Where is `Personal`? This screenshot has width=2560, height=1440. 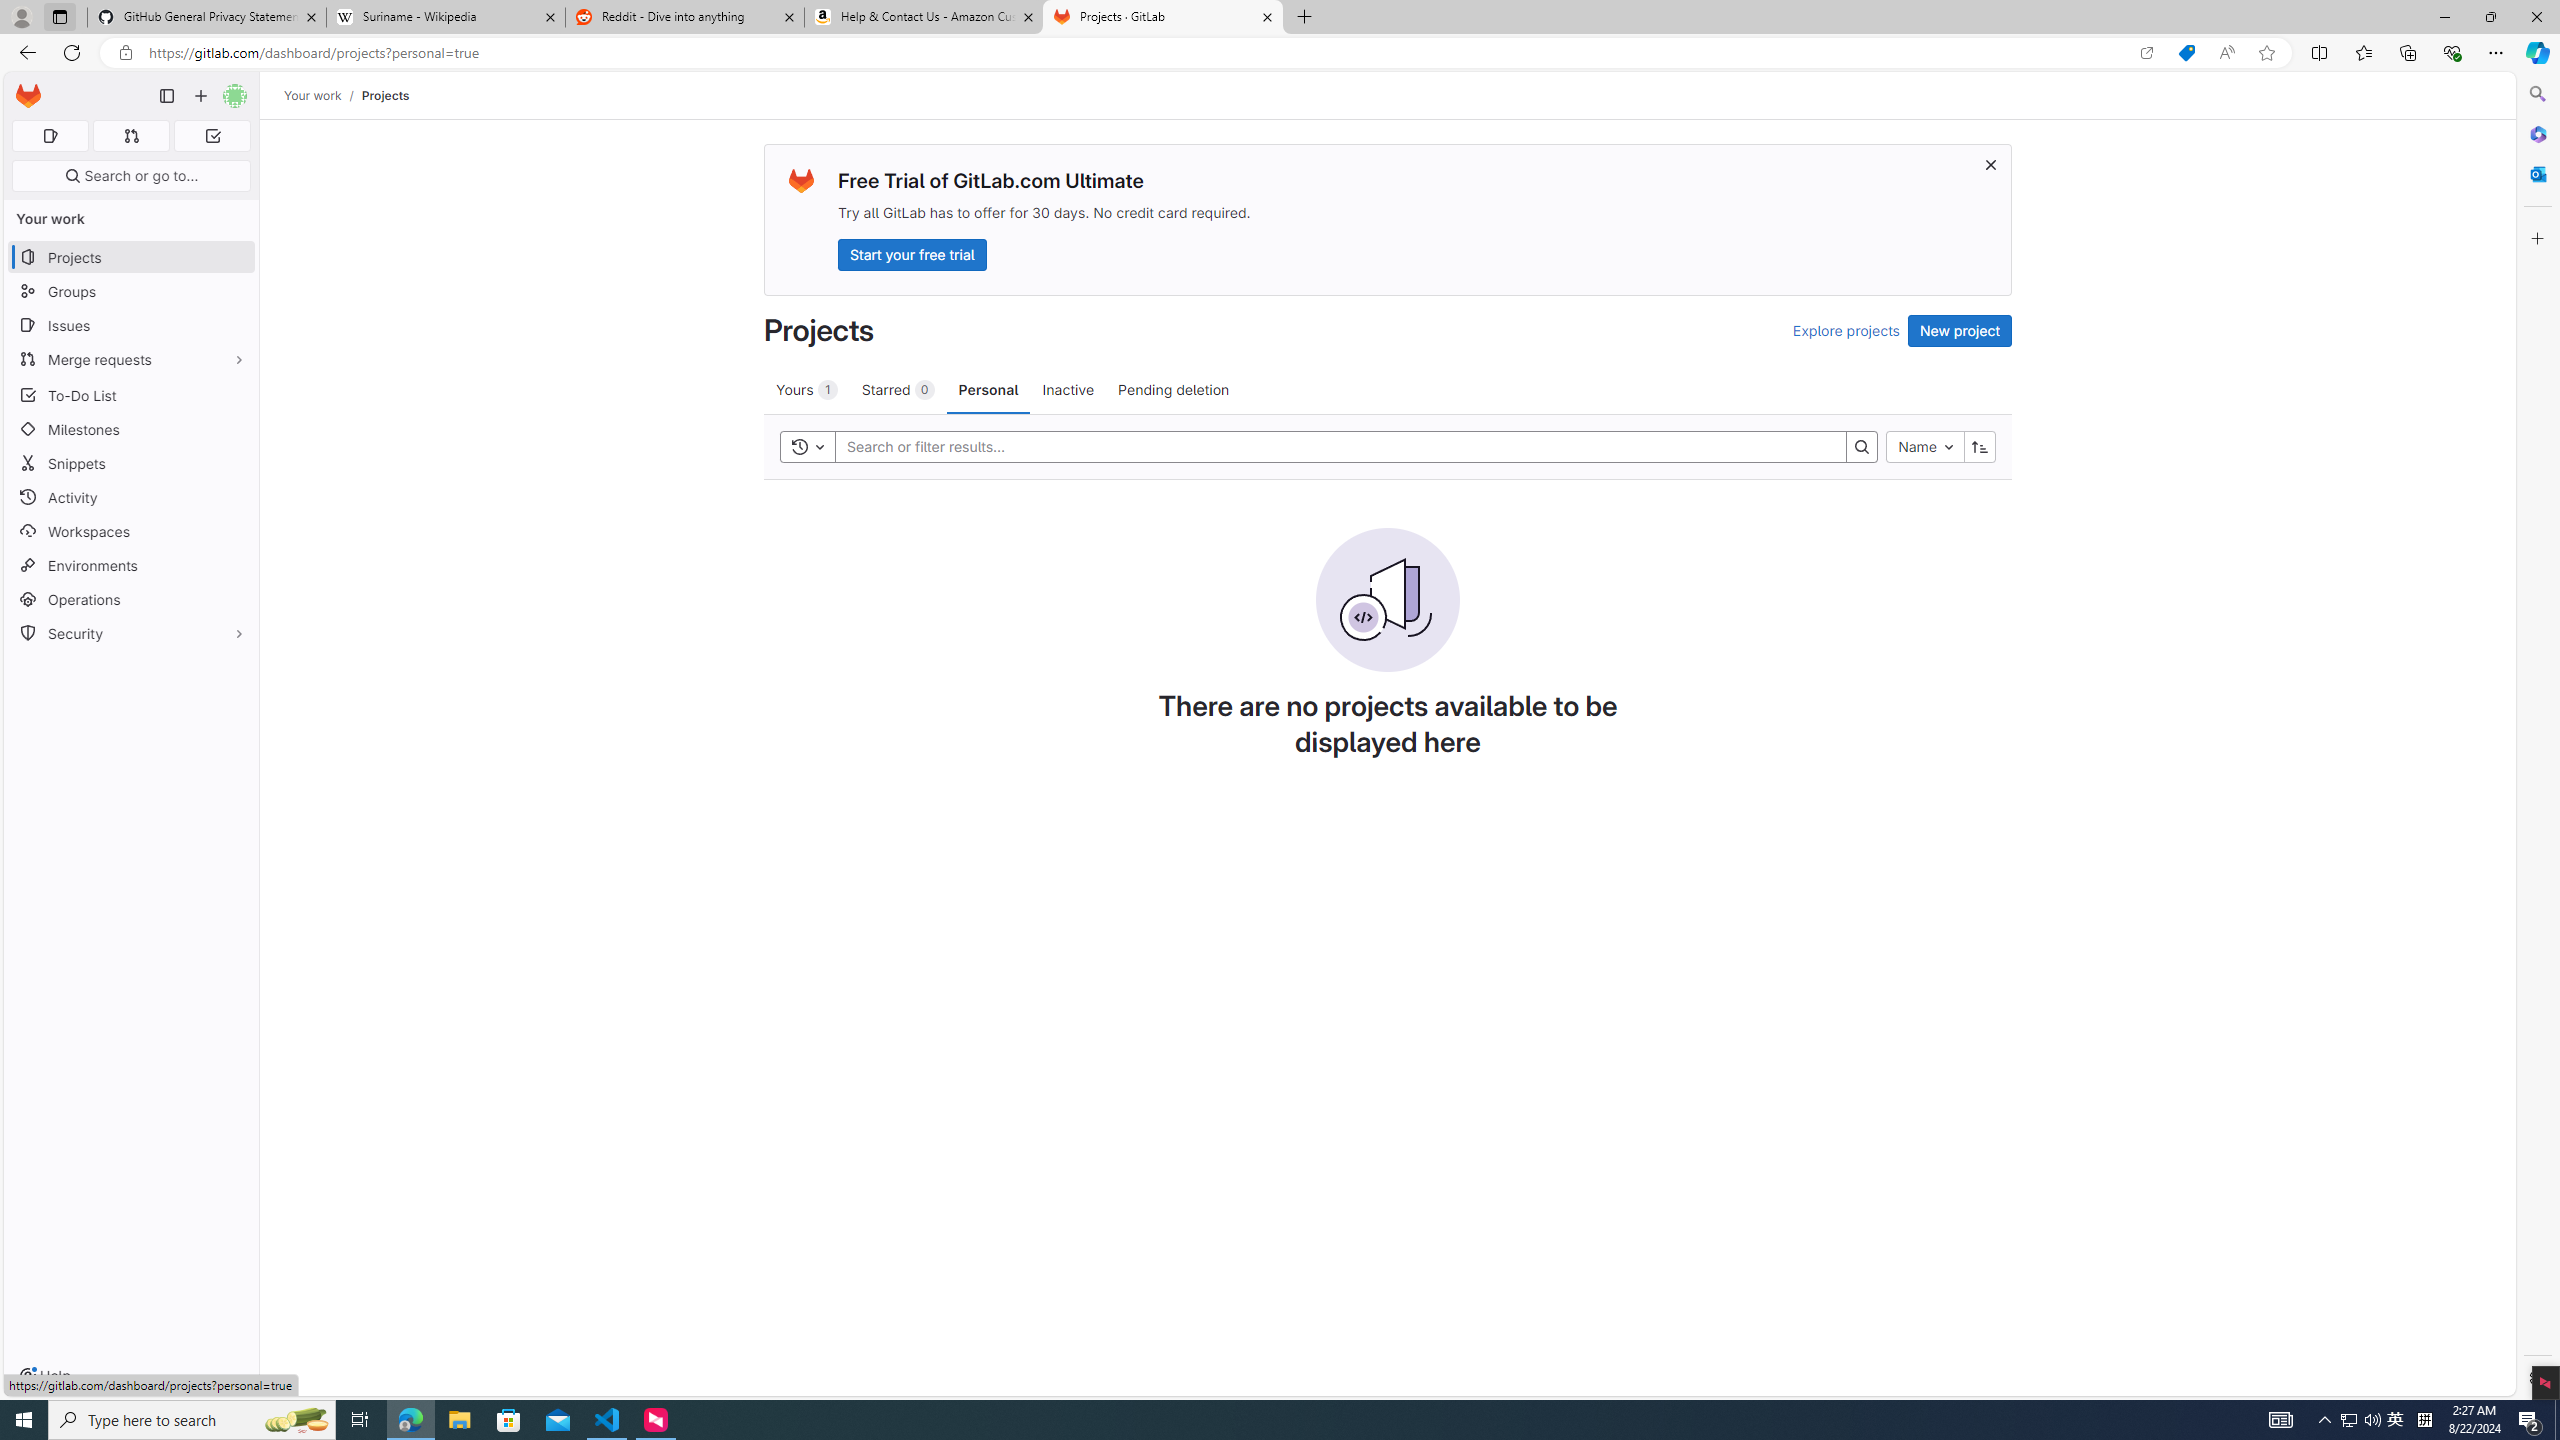 Personal is located at coordinates (989, 389).